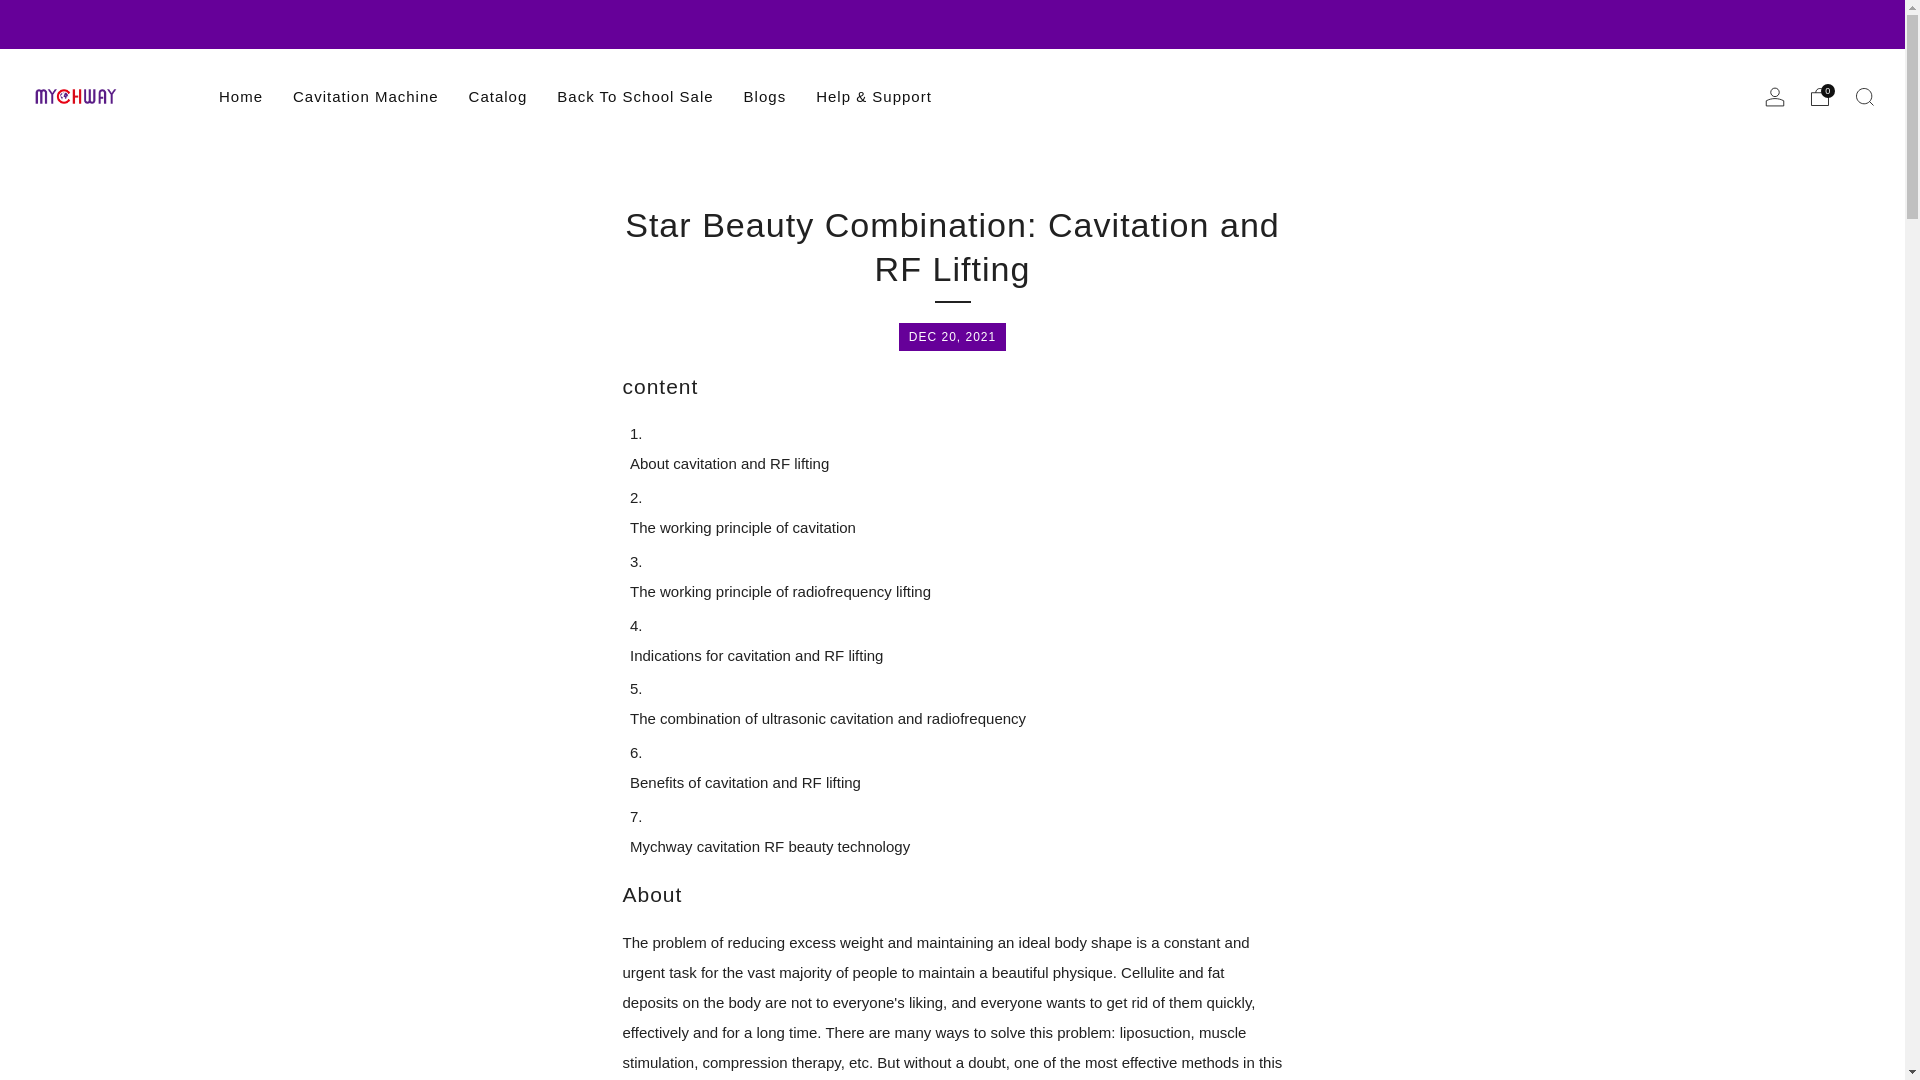 Image resolution: width=1920 pixels, height=1080 pixels. I want to click on Cavitation Machine, so click(366, 96).